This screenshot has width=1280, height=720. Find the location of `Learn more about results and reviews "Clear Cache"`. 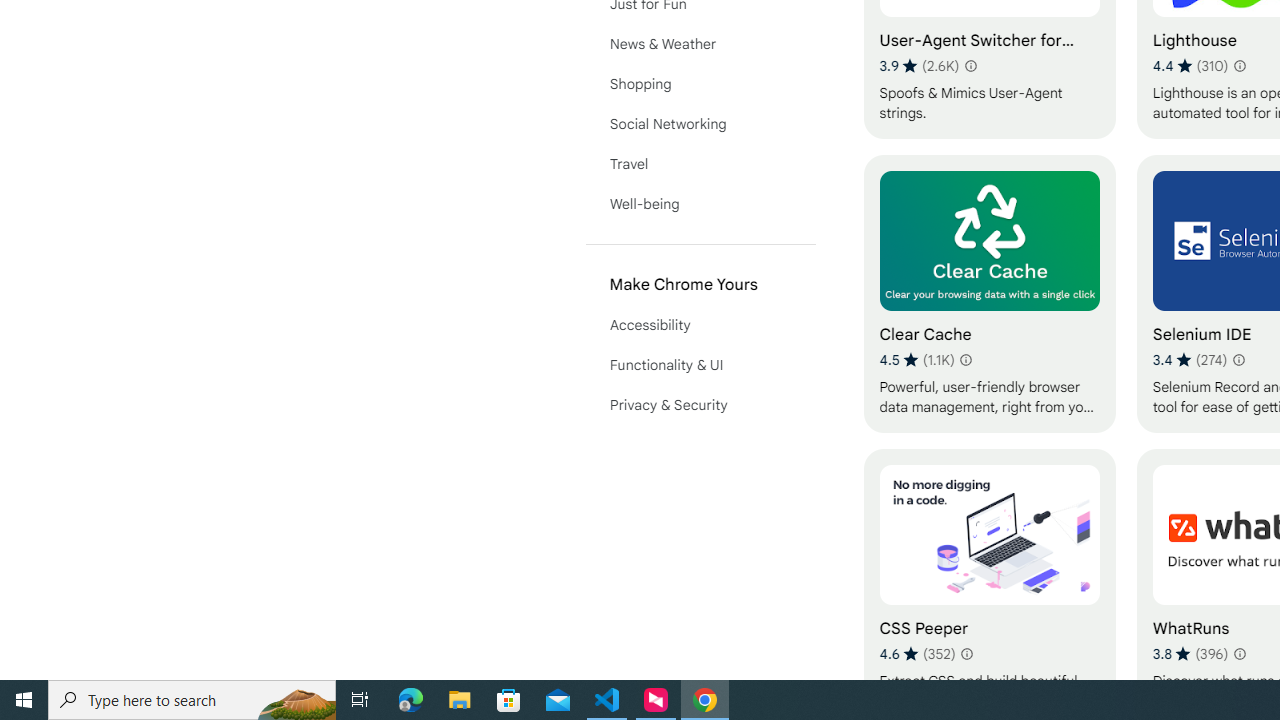

Learn more about results and reviews "Clear Cache" is located at coordinates (966, 360).